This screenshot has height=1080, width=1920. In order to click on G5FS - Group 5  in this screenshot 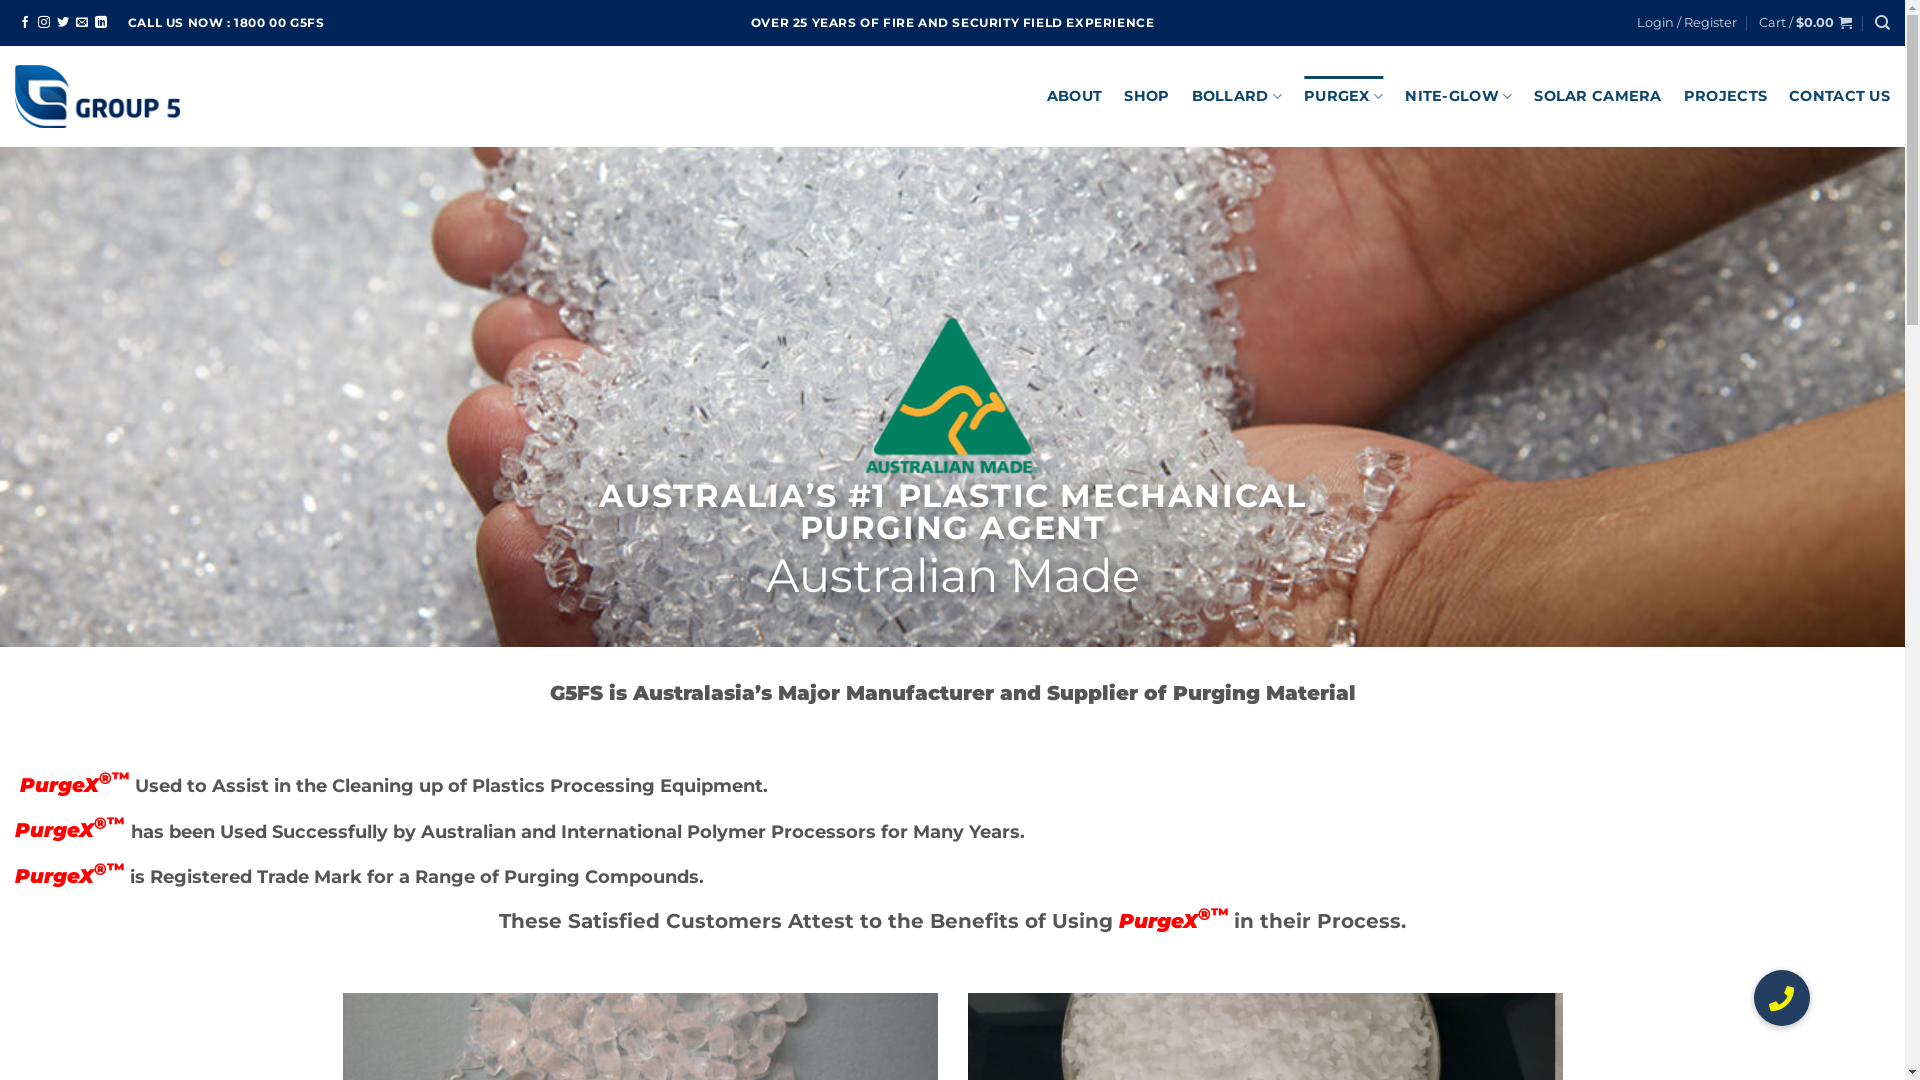, I will do `click(98, 96)`.